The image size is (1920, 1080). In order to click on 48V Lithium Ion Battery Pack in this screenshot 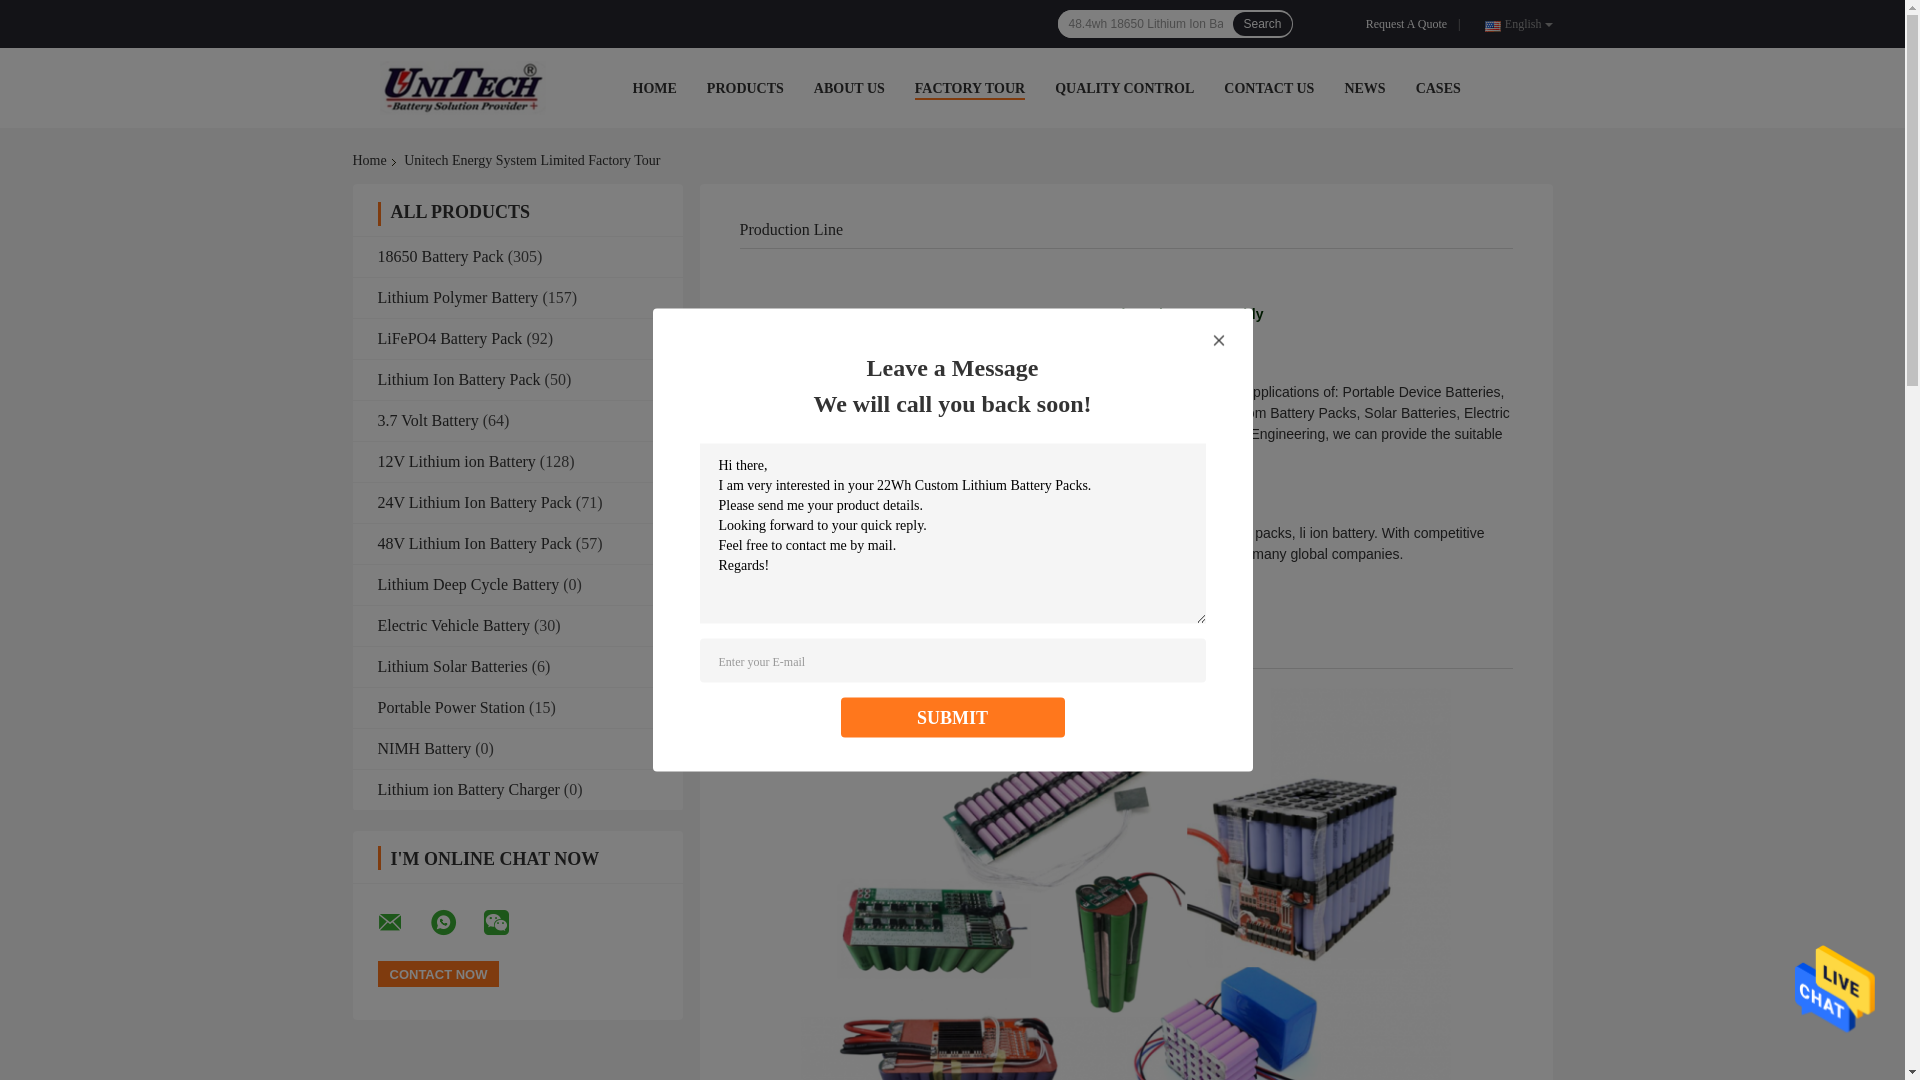, I will do `click(475, 544)`.